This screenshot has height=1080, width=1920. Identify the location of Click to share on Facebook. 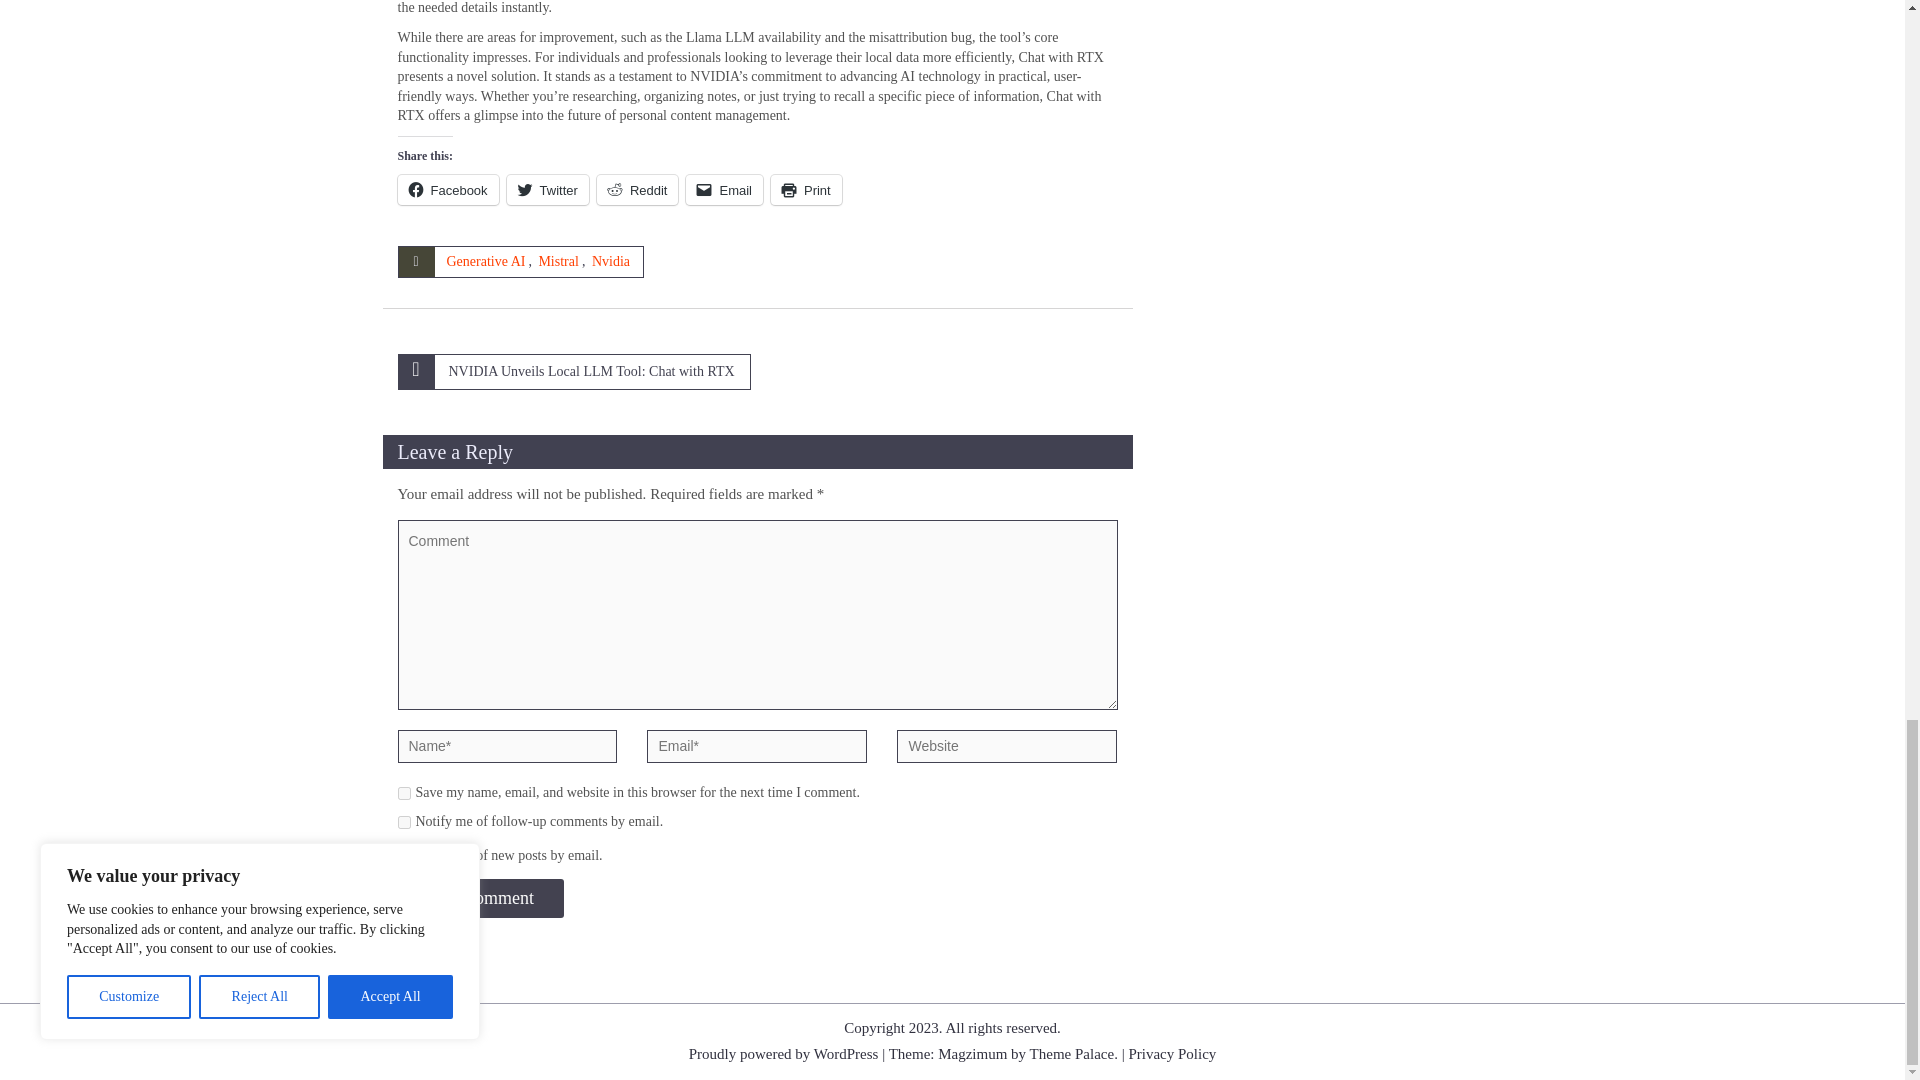
(448, 190).